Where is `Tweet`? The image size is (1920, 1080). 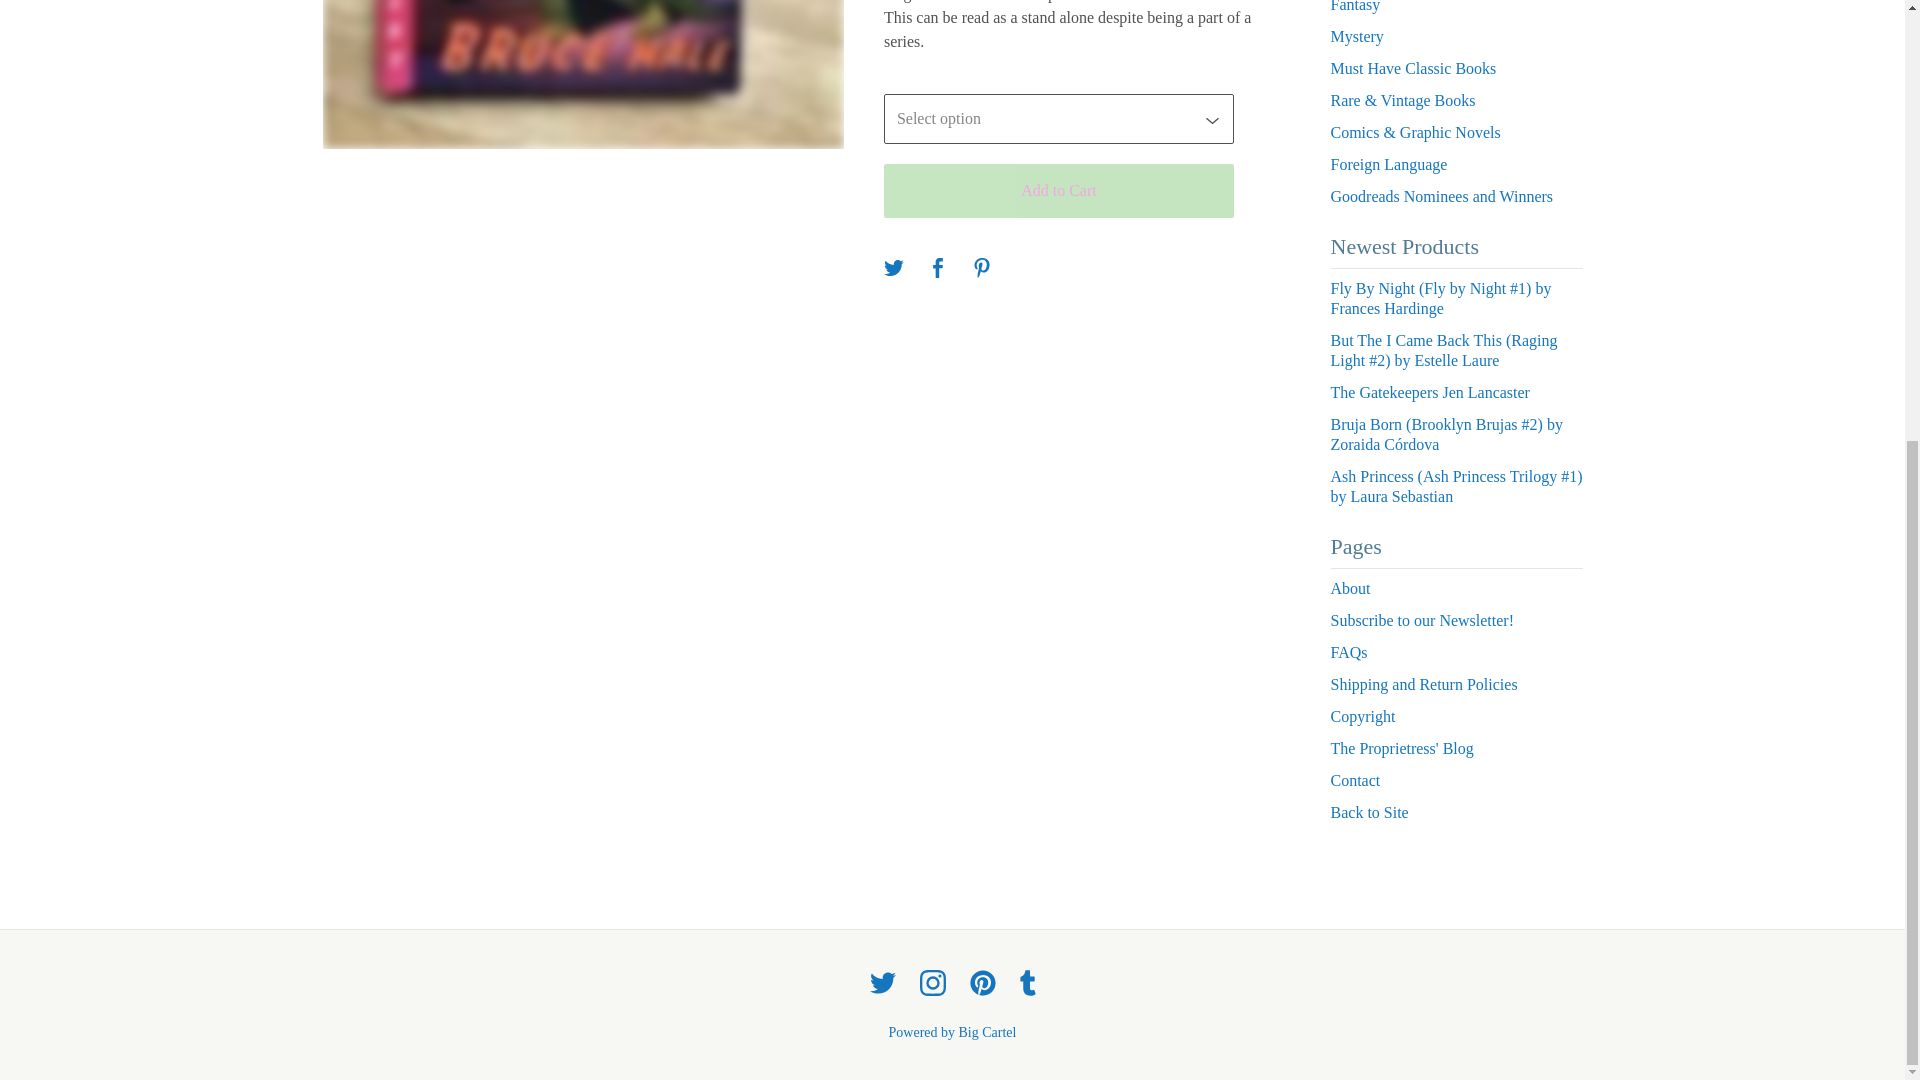 Tweet is located at coordinates (894, 269).